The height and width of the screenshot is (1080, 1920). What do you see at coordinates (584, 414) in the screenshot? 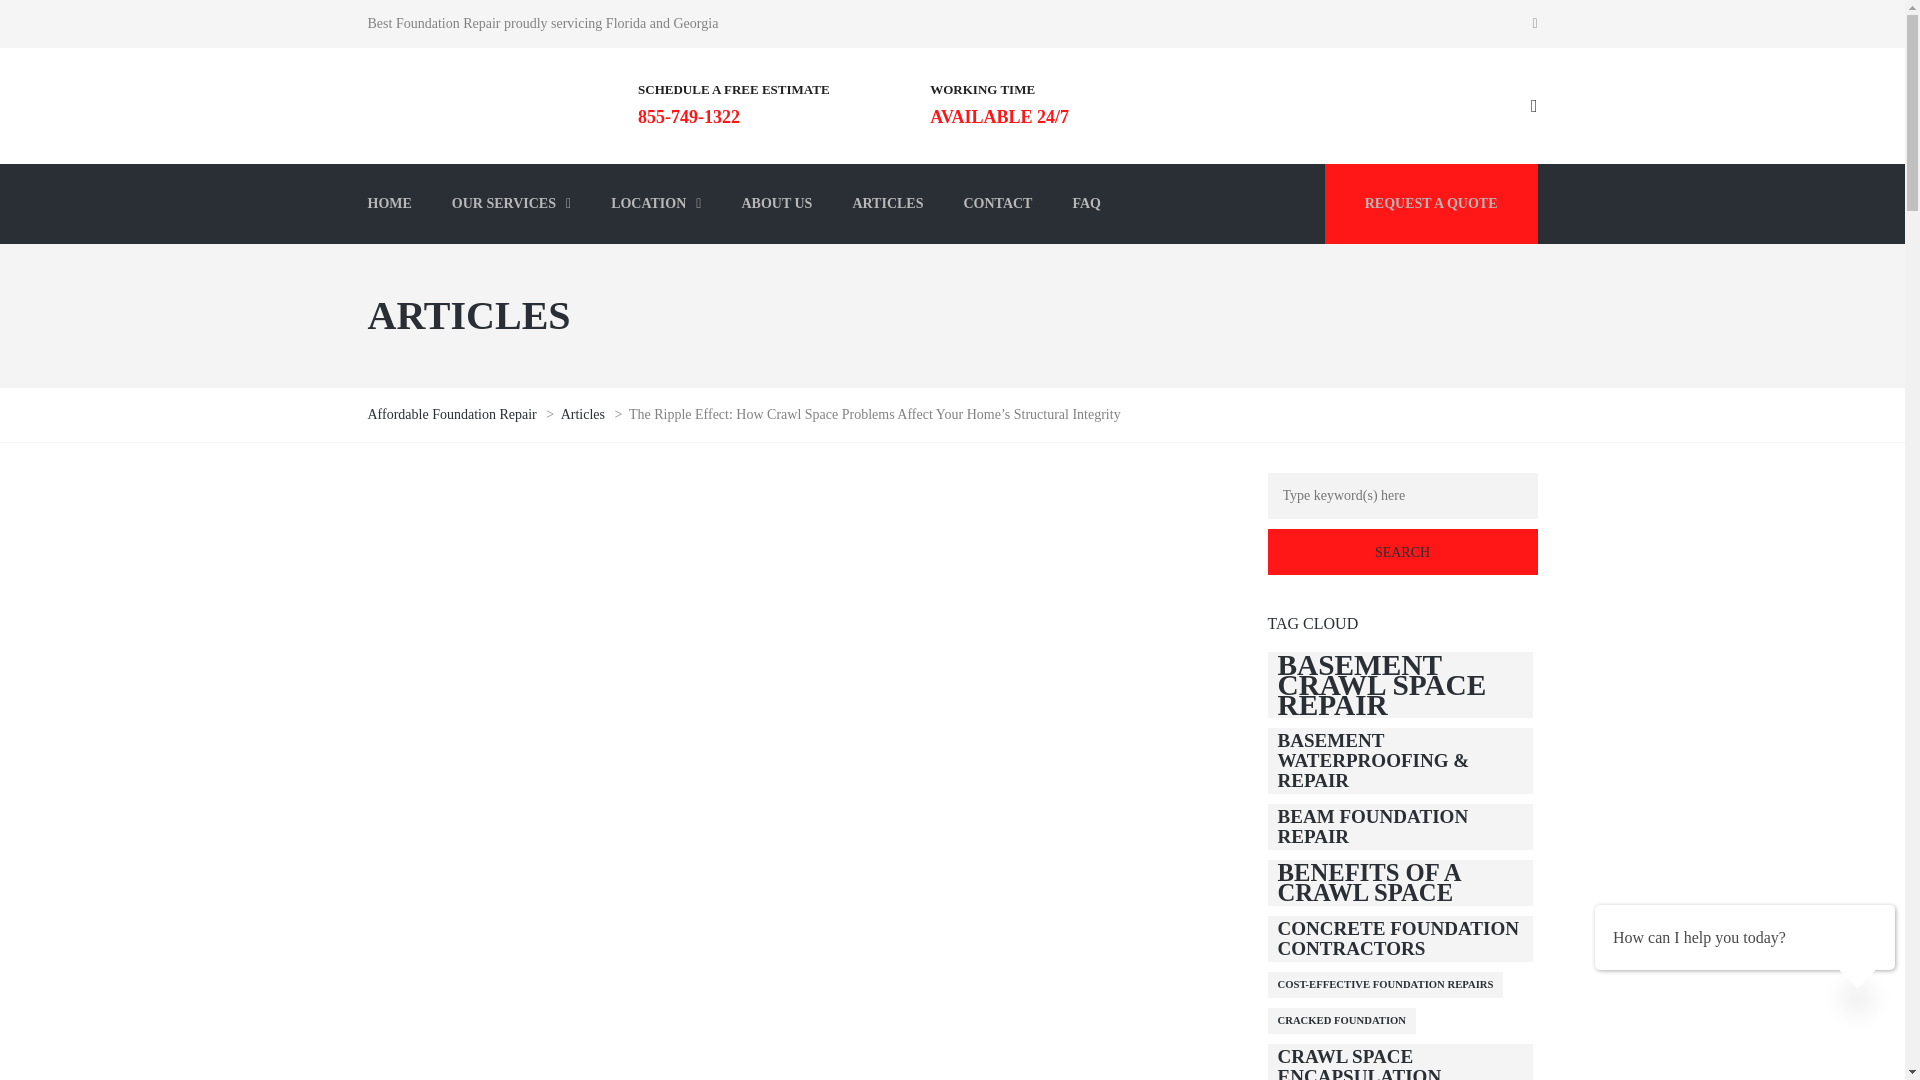
I see `Go to the Articles Category archives.` at bounding box center [584, 414].